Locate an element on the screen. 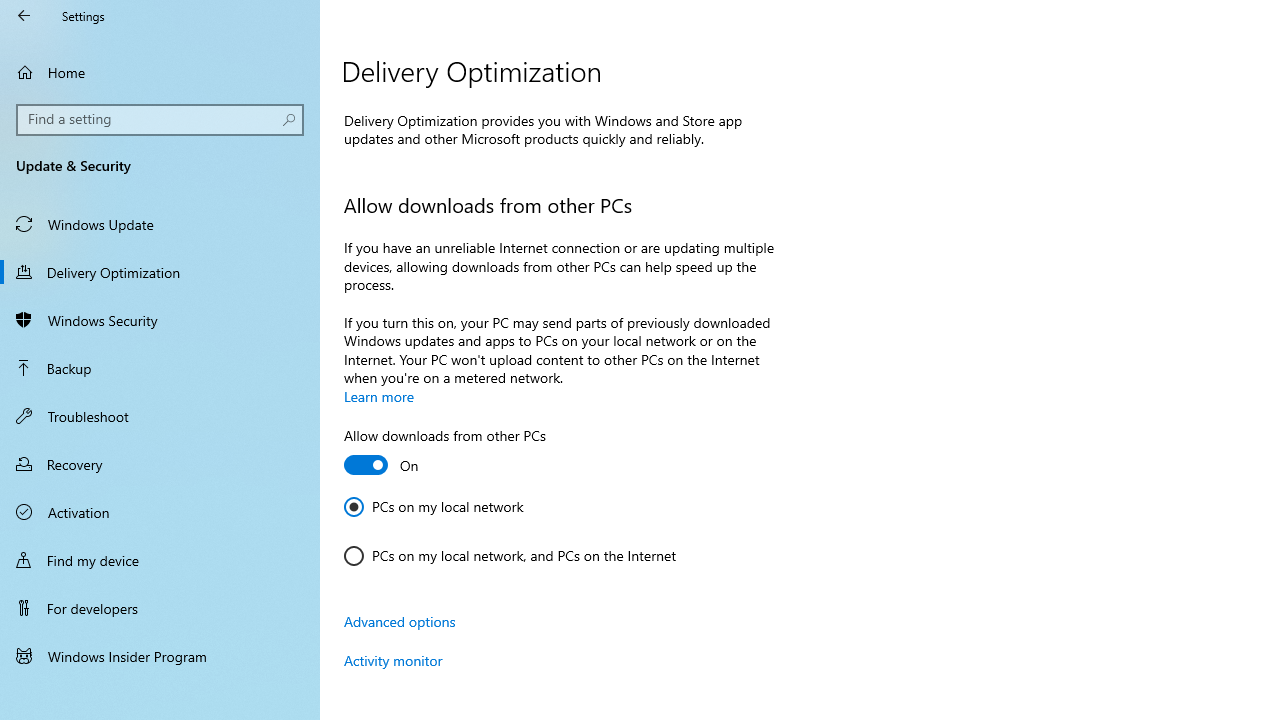  Troubleshoot is located at coordinates (160, 415).